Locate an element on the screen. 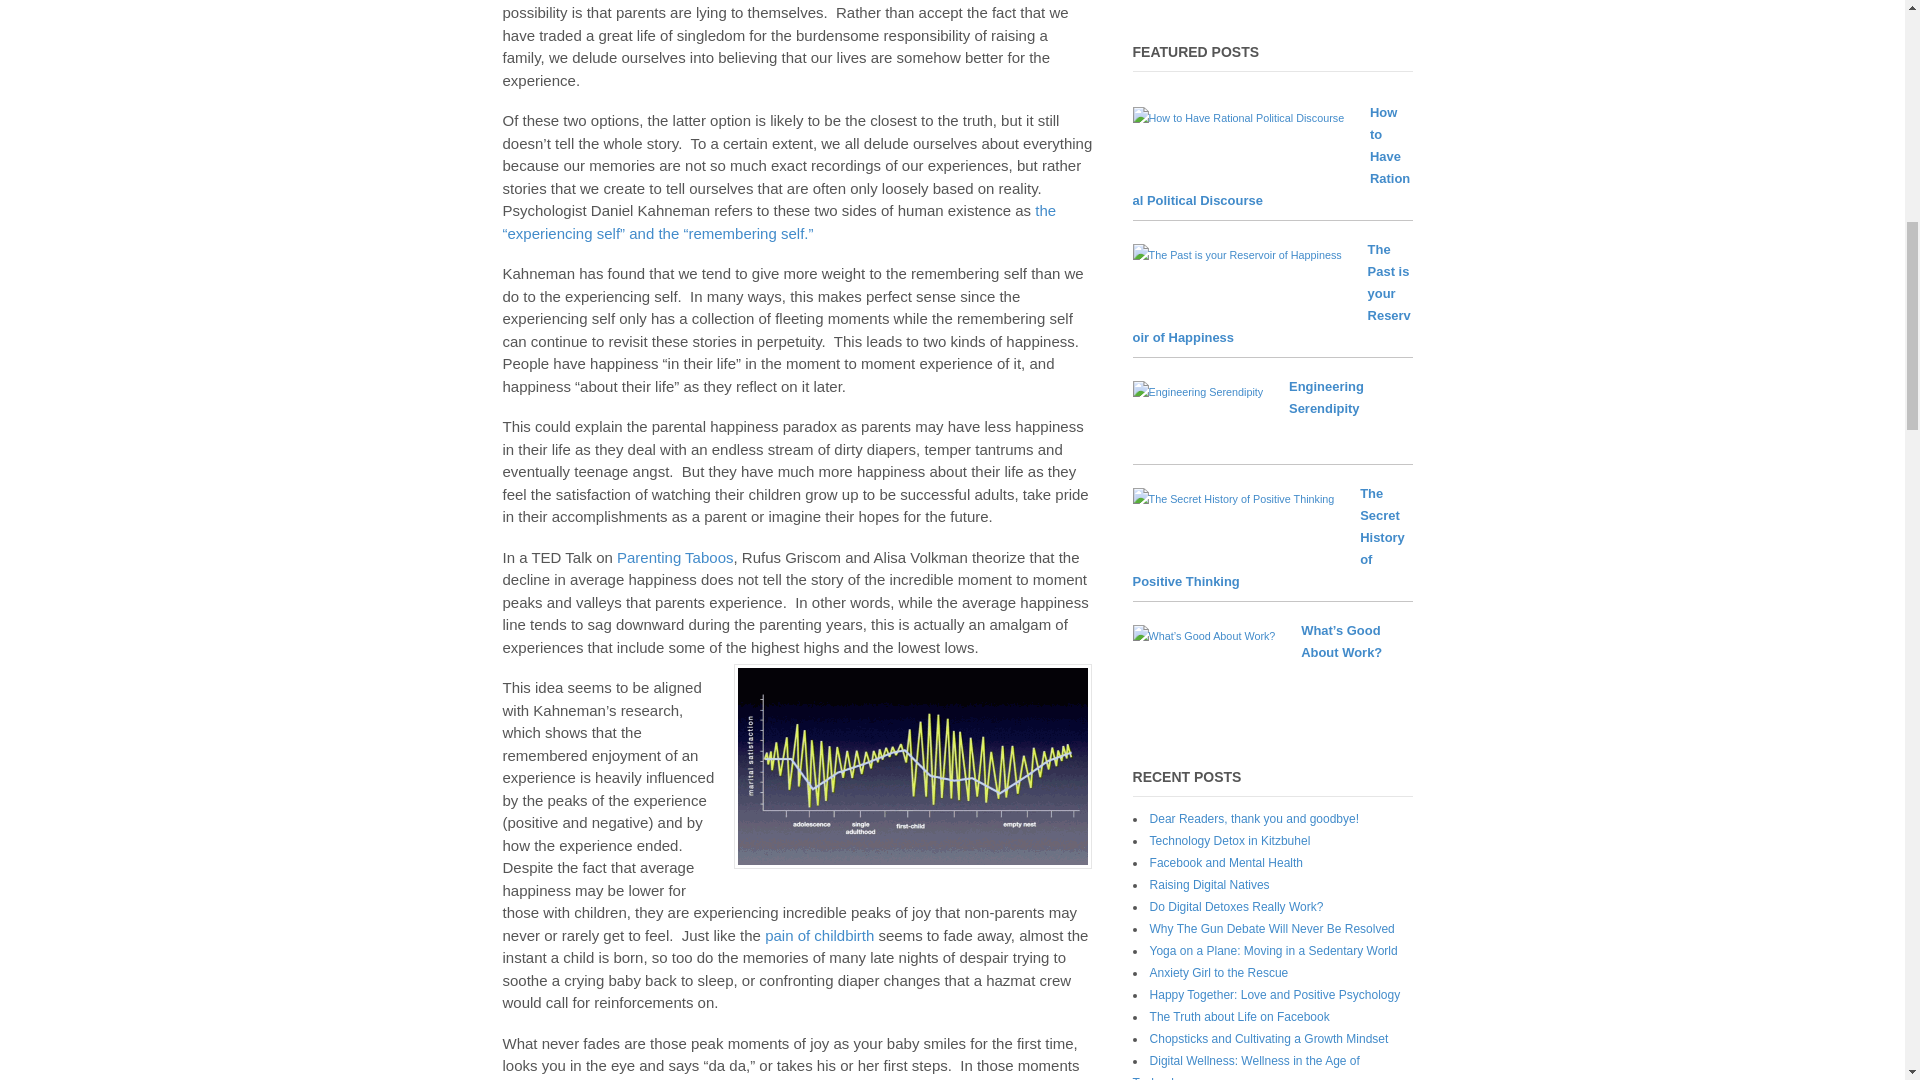 This screenshot has width=1920, height=1080. pain of childbirth is located at coordinates (818, 934).